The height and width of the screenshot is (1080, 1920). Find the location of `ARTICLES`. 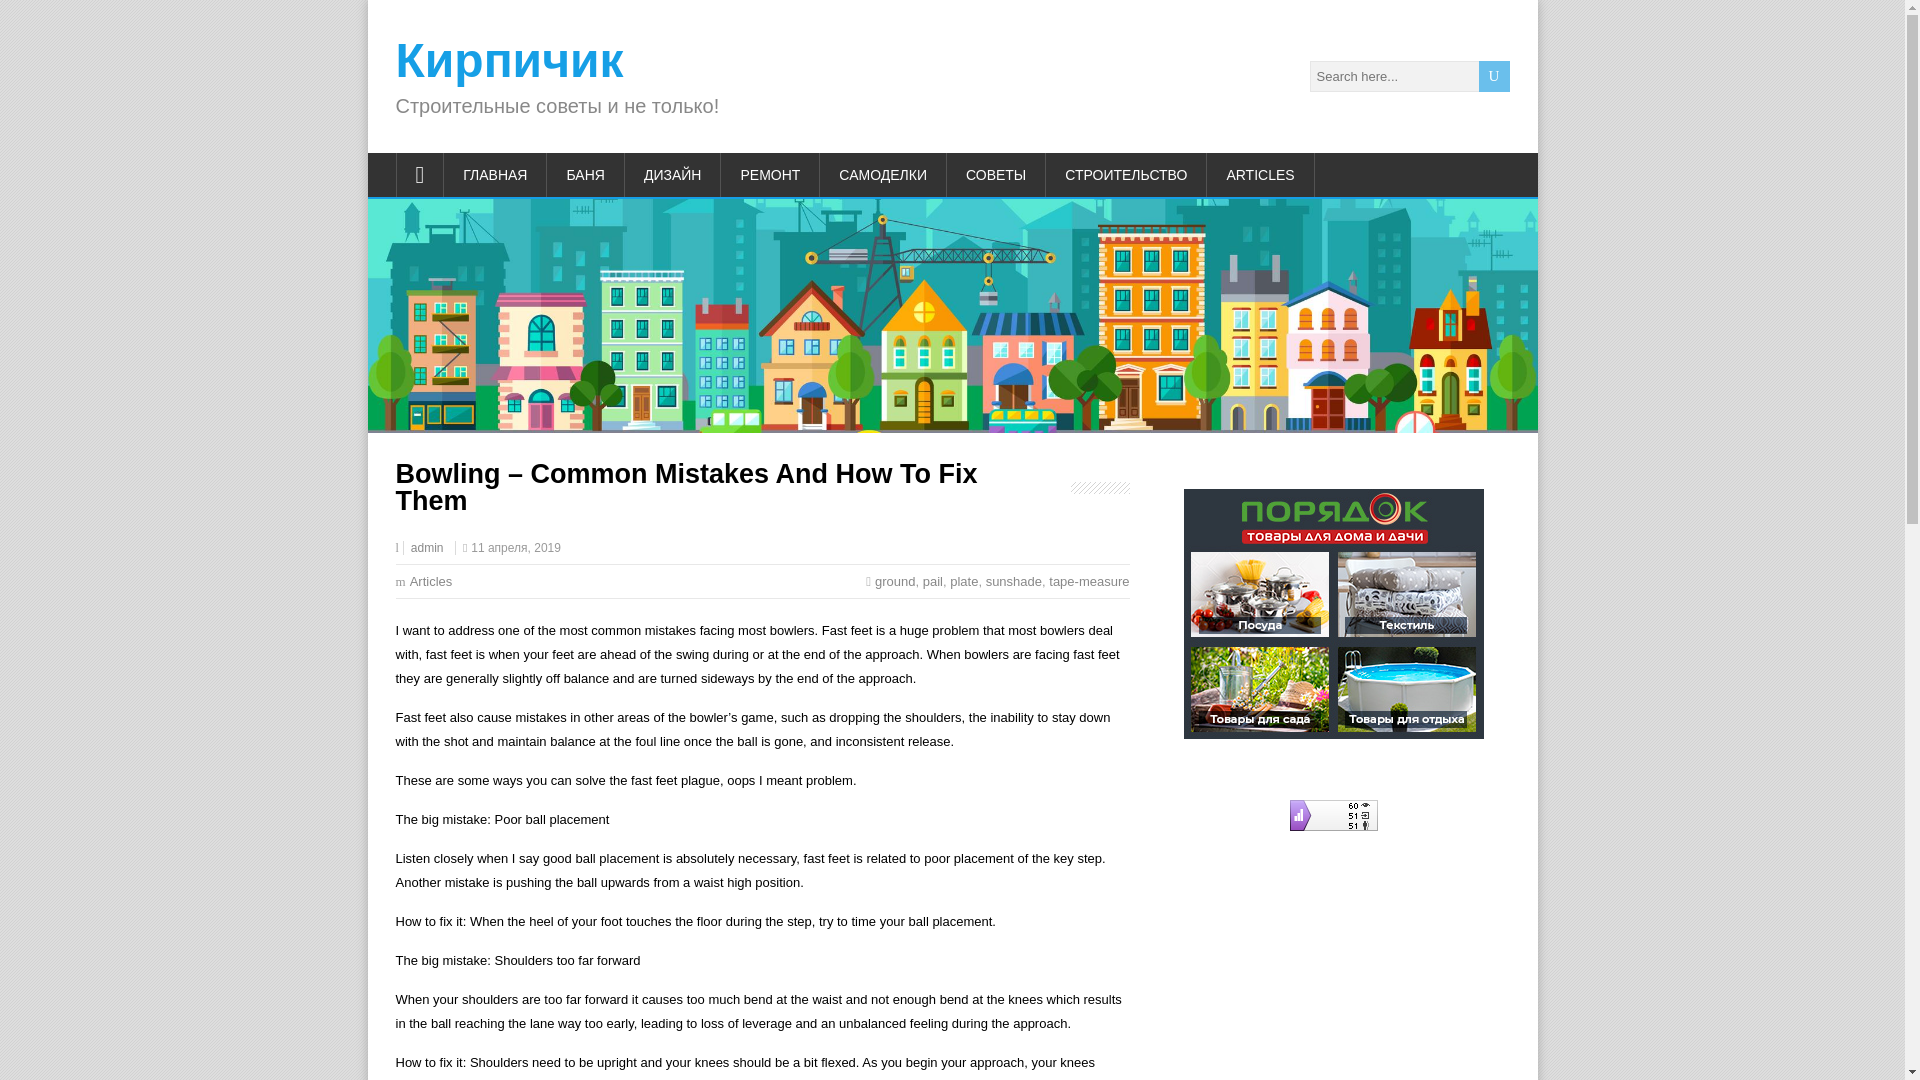

ARTICLES is located at coordinates (1260, 174).